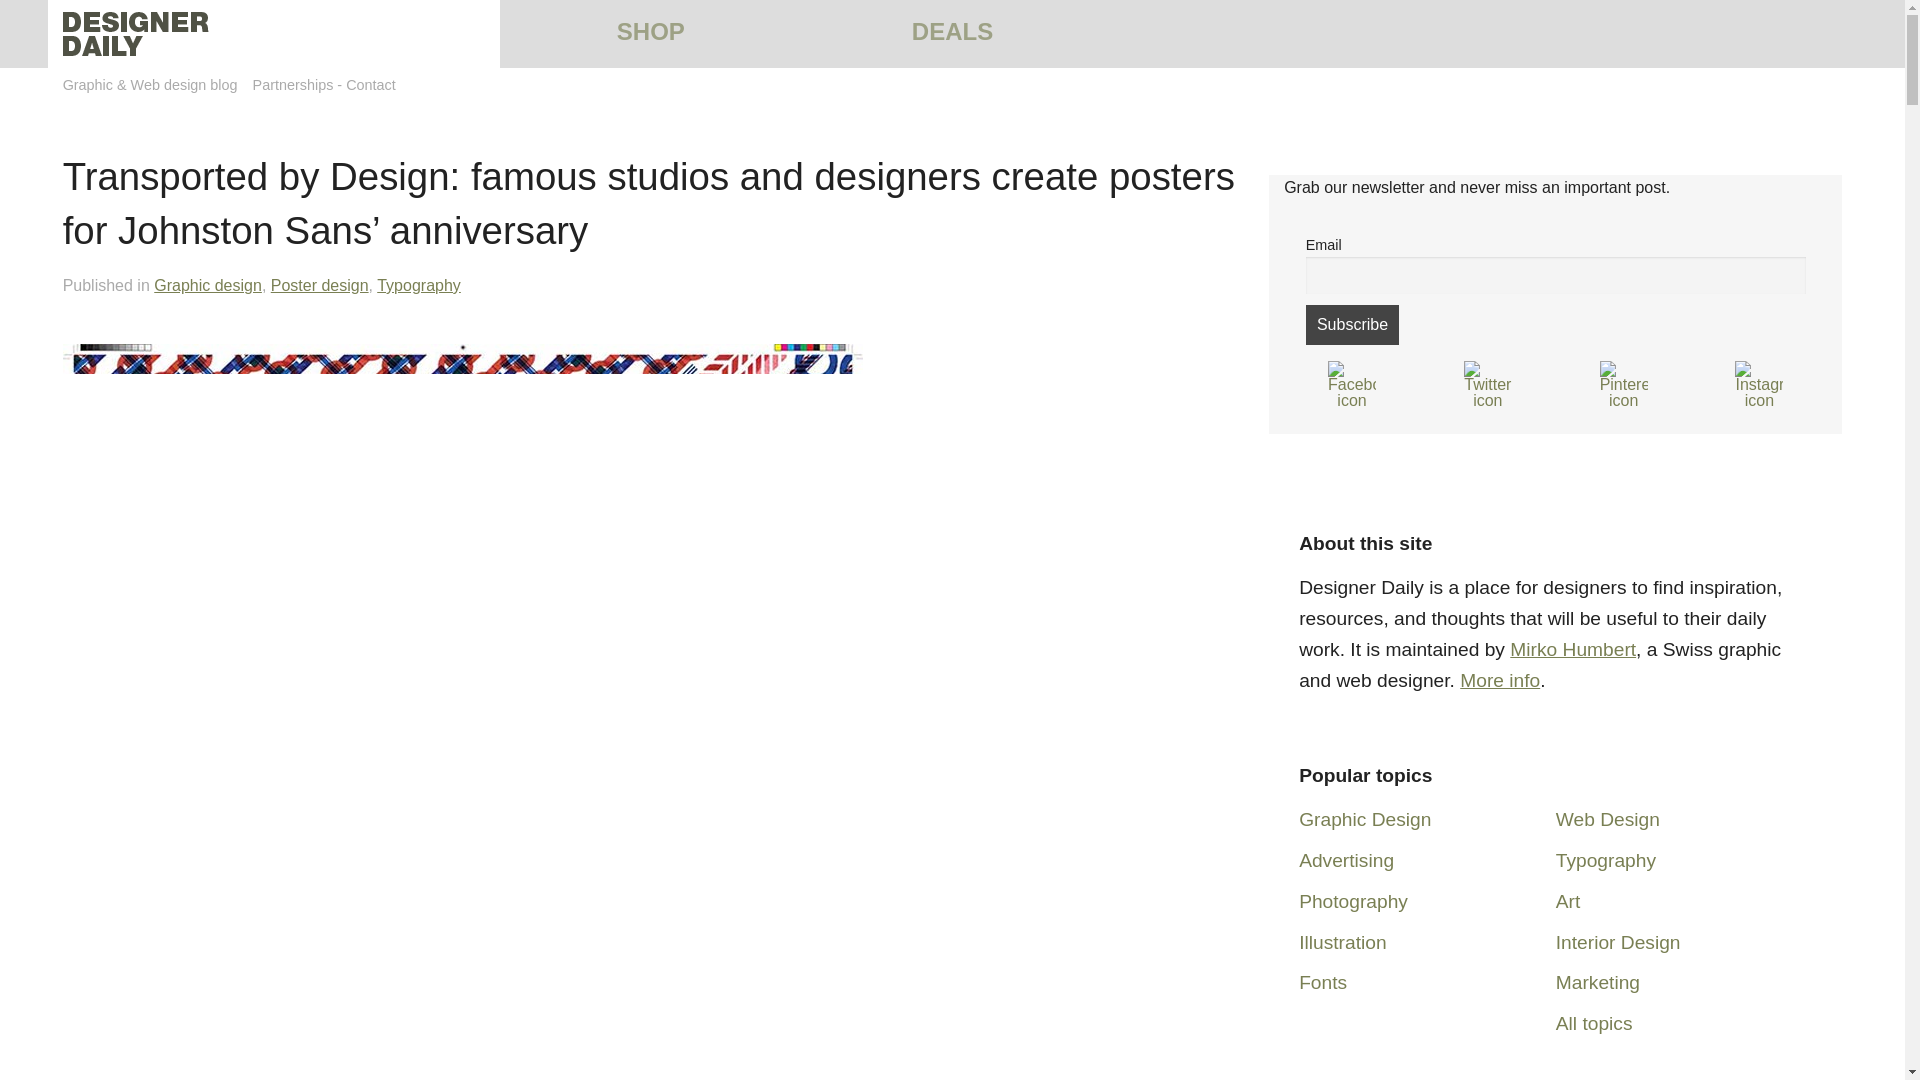 This screenshot has height=1080, width=1920. I want to click on Web design posts, so click(1608, 819).